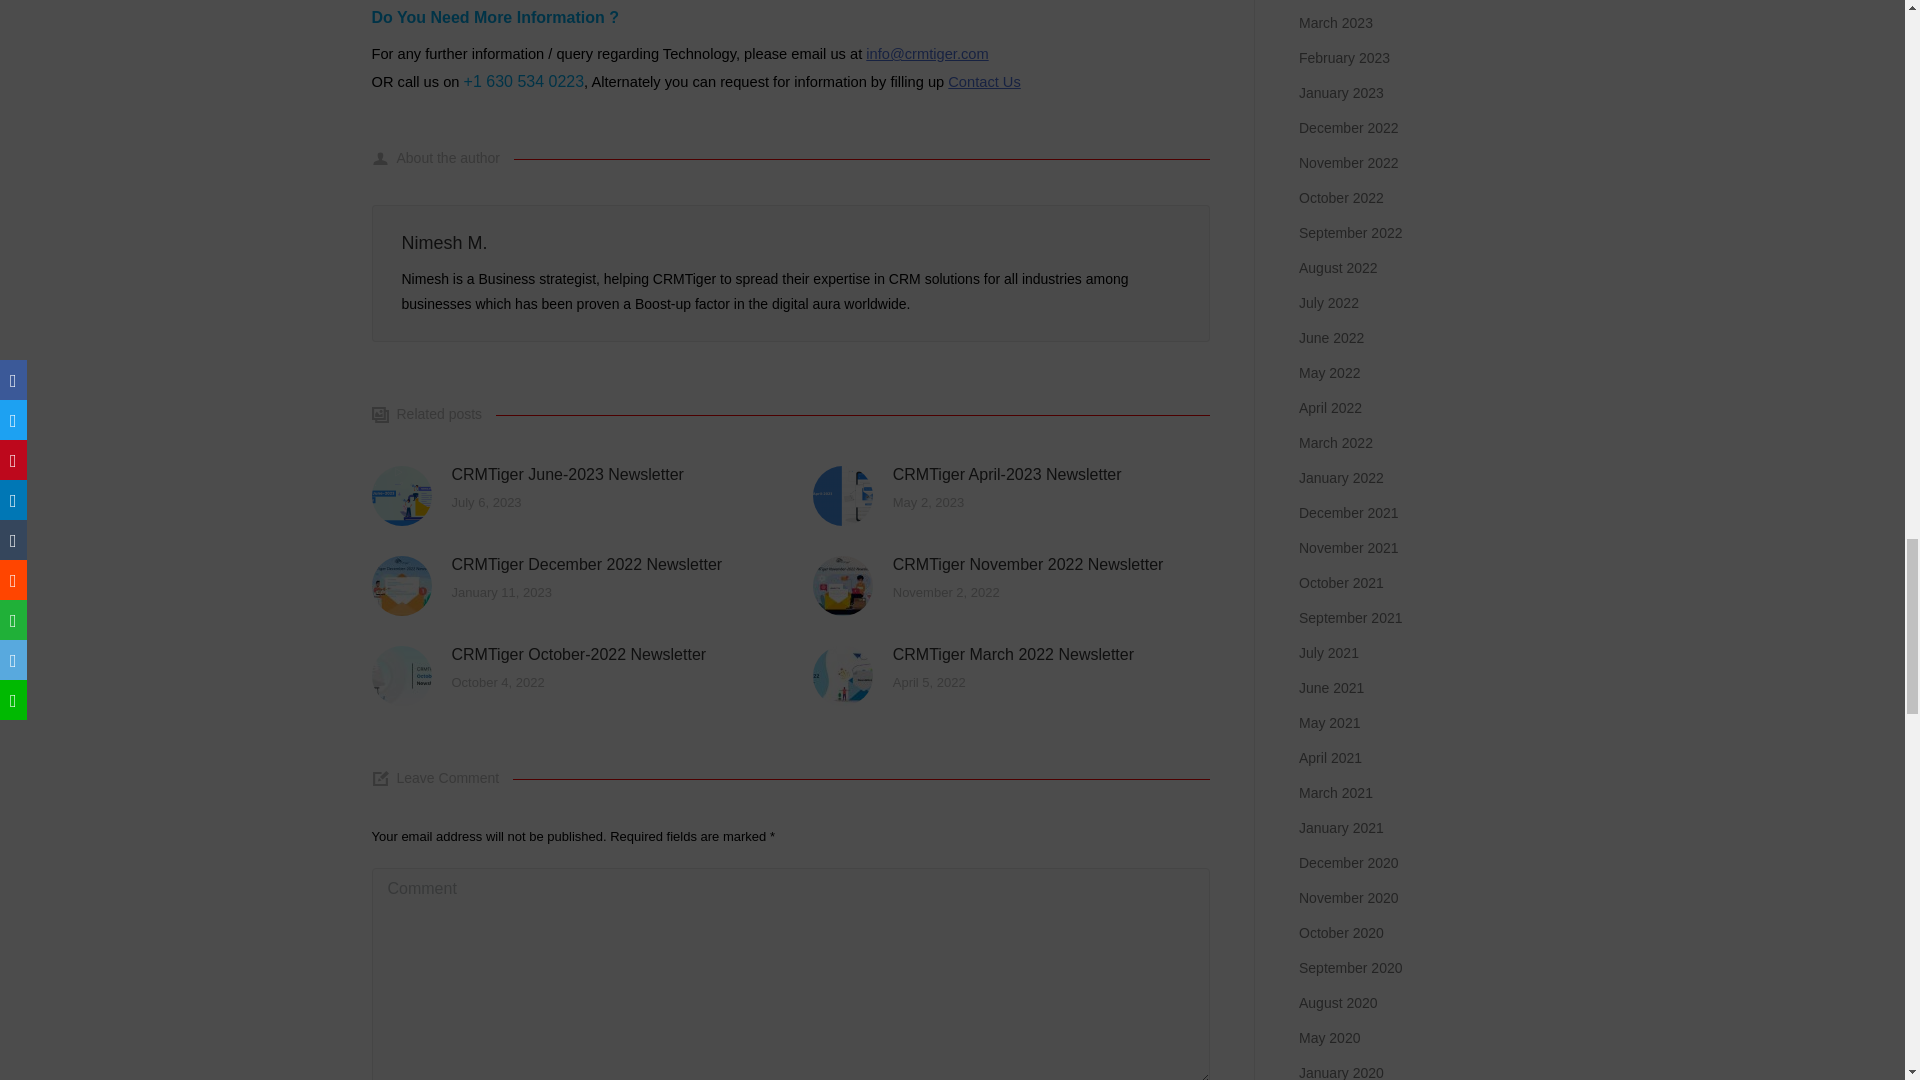 The image size is (1920, 1080). What do you see at coordinates (1006, 474) in the screenshot?
I see `CRMTiger April-2023 Newsletter` at bounding box center [1006, 474].